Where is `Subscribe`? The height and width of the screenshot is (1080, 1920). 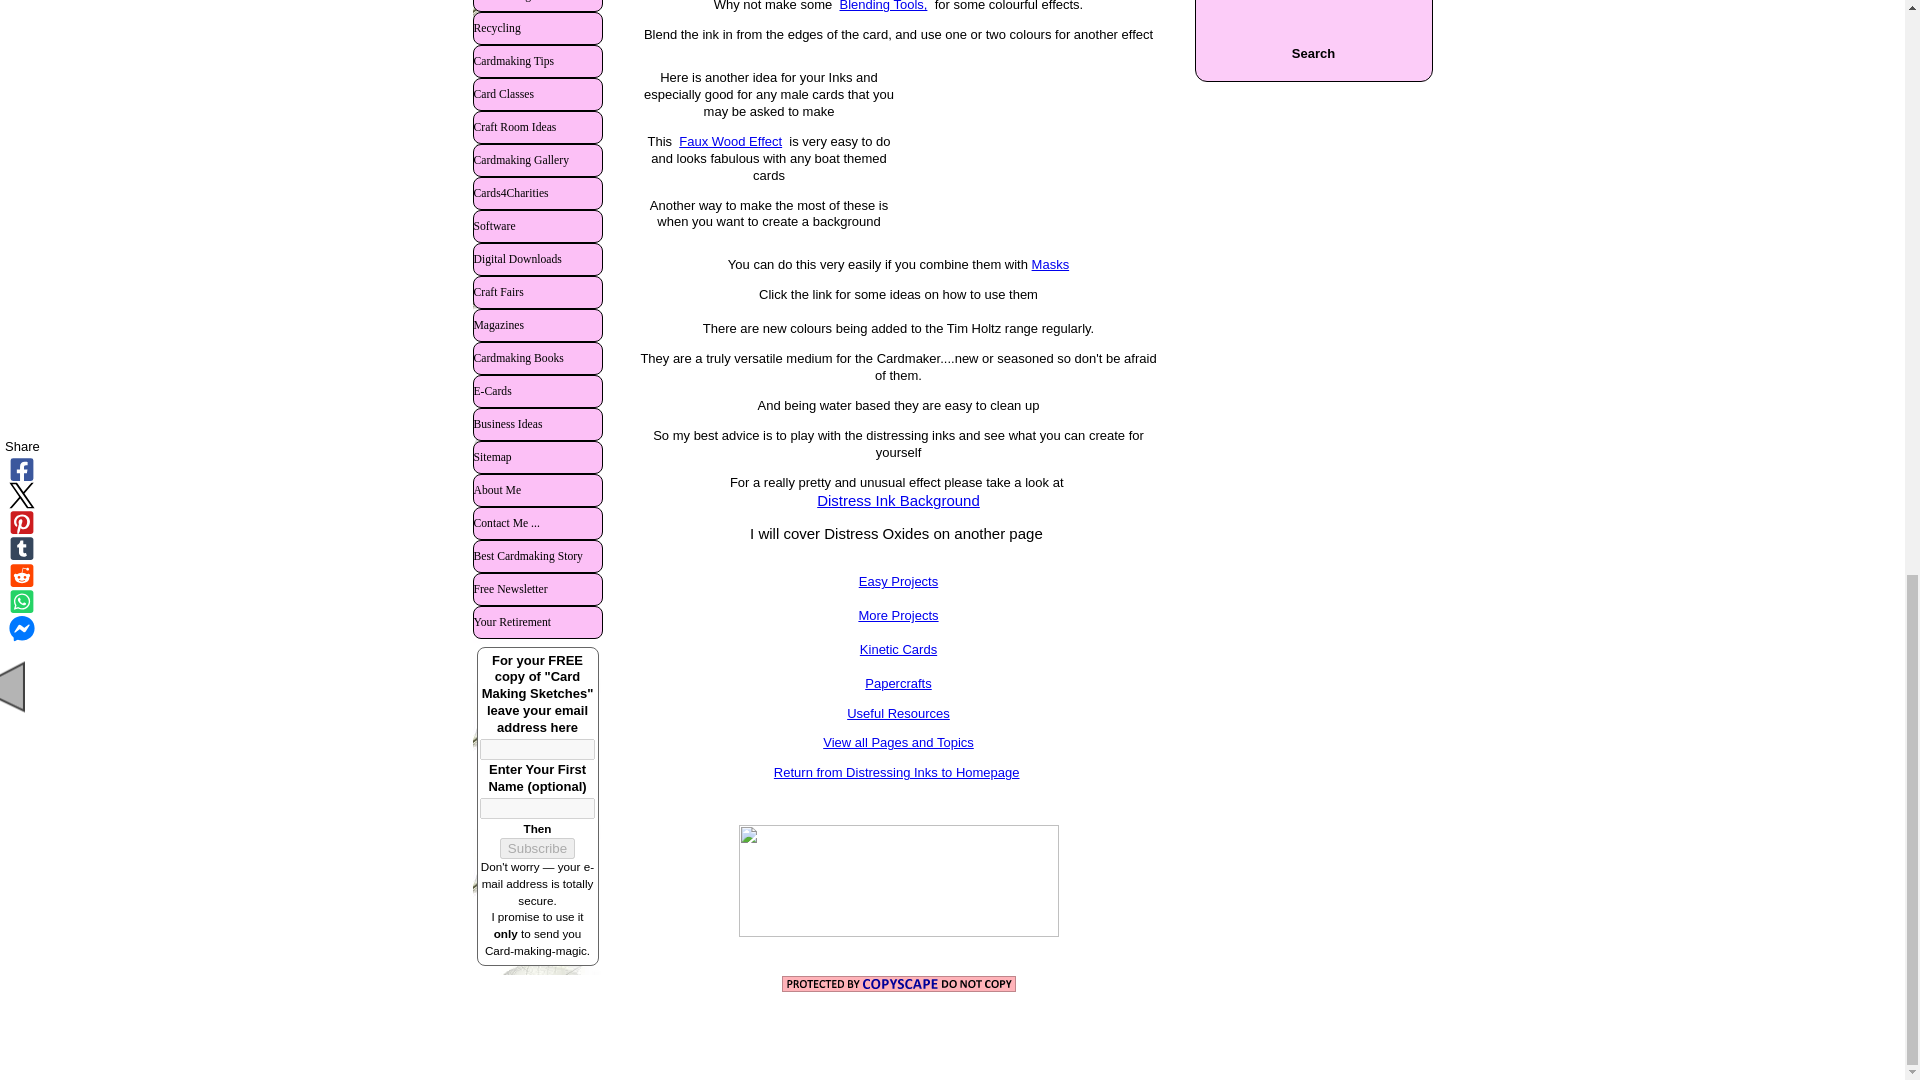
Subscribe is located at coordinates (536, 848).